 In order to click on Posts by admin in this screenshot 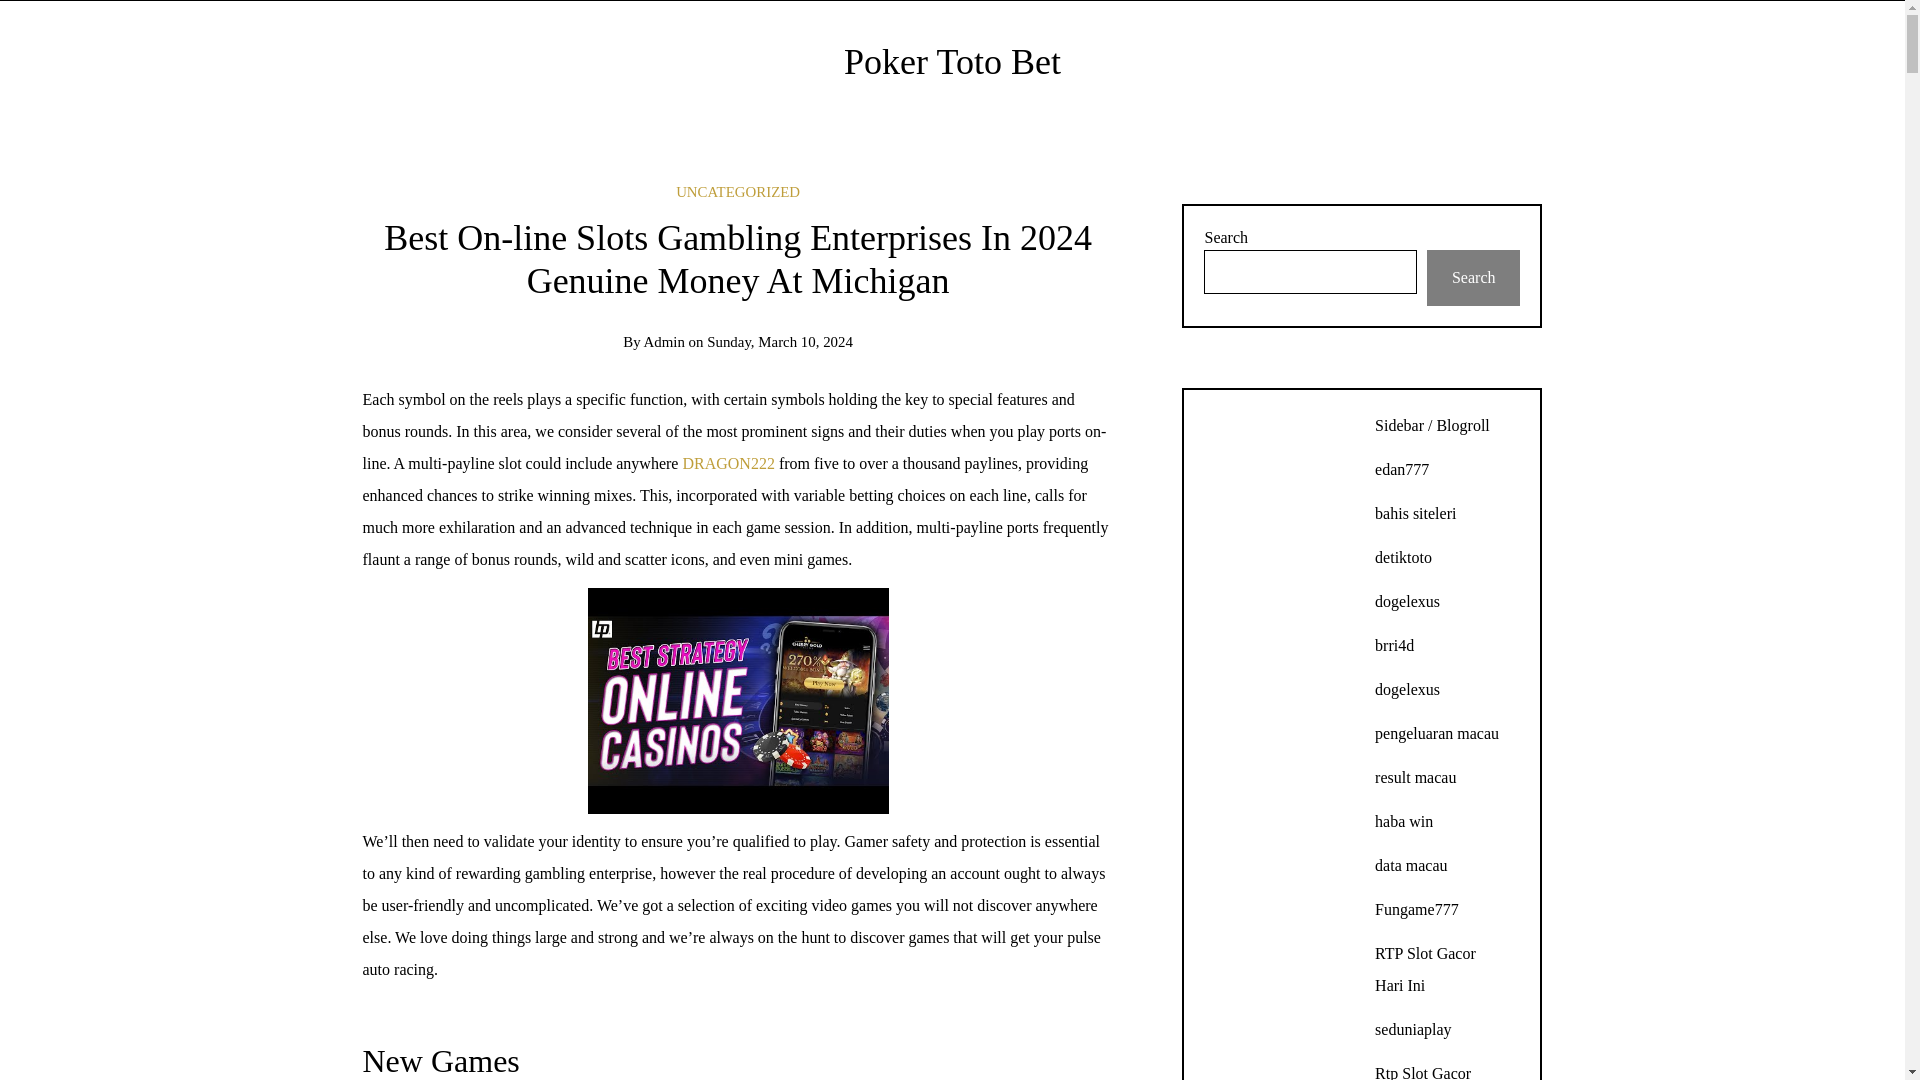, I will do `click(664, 341)`.